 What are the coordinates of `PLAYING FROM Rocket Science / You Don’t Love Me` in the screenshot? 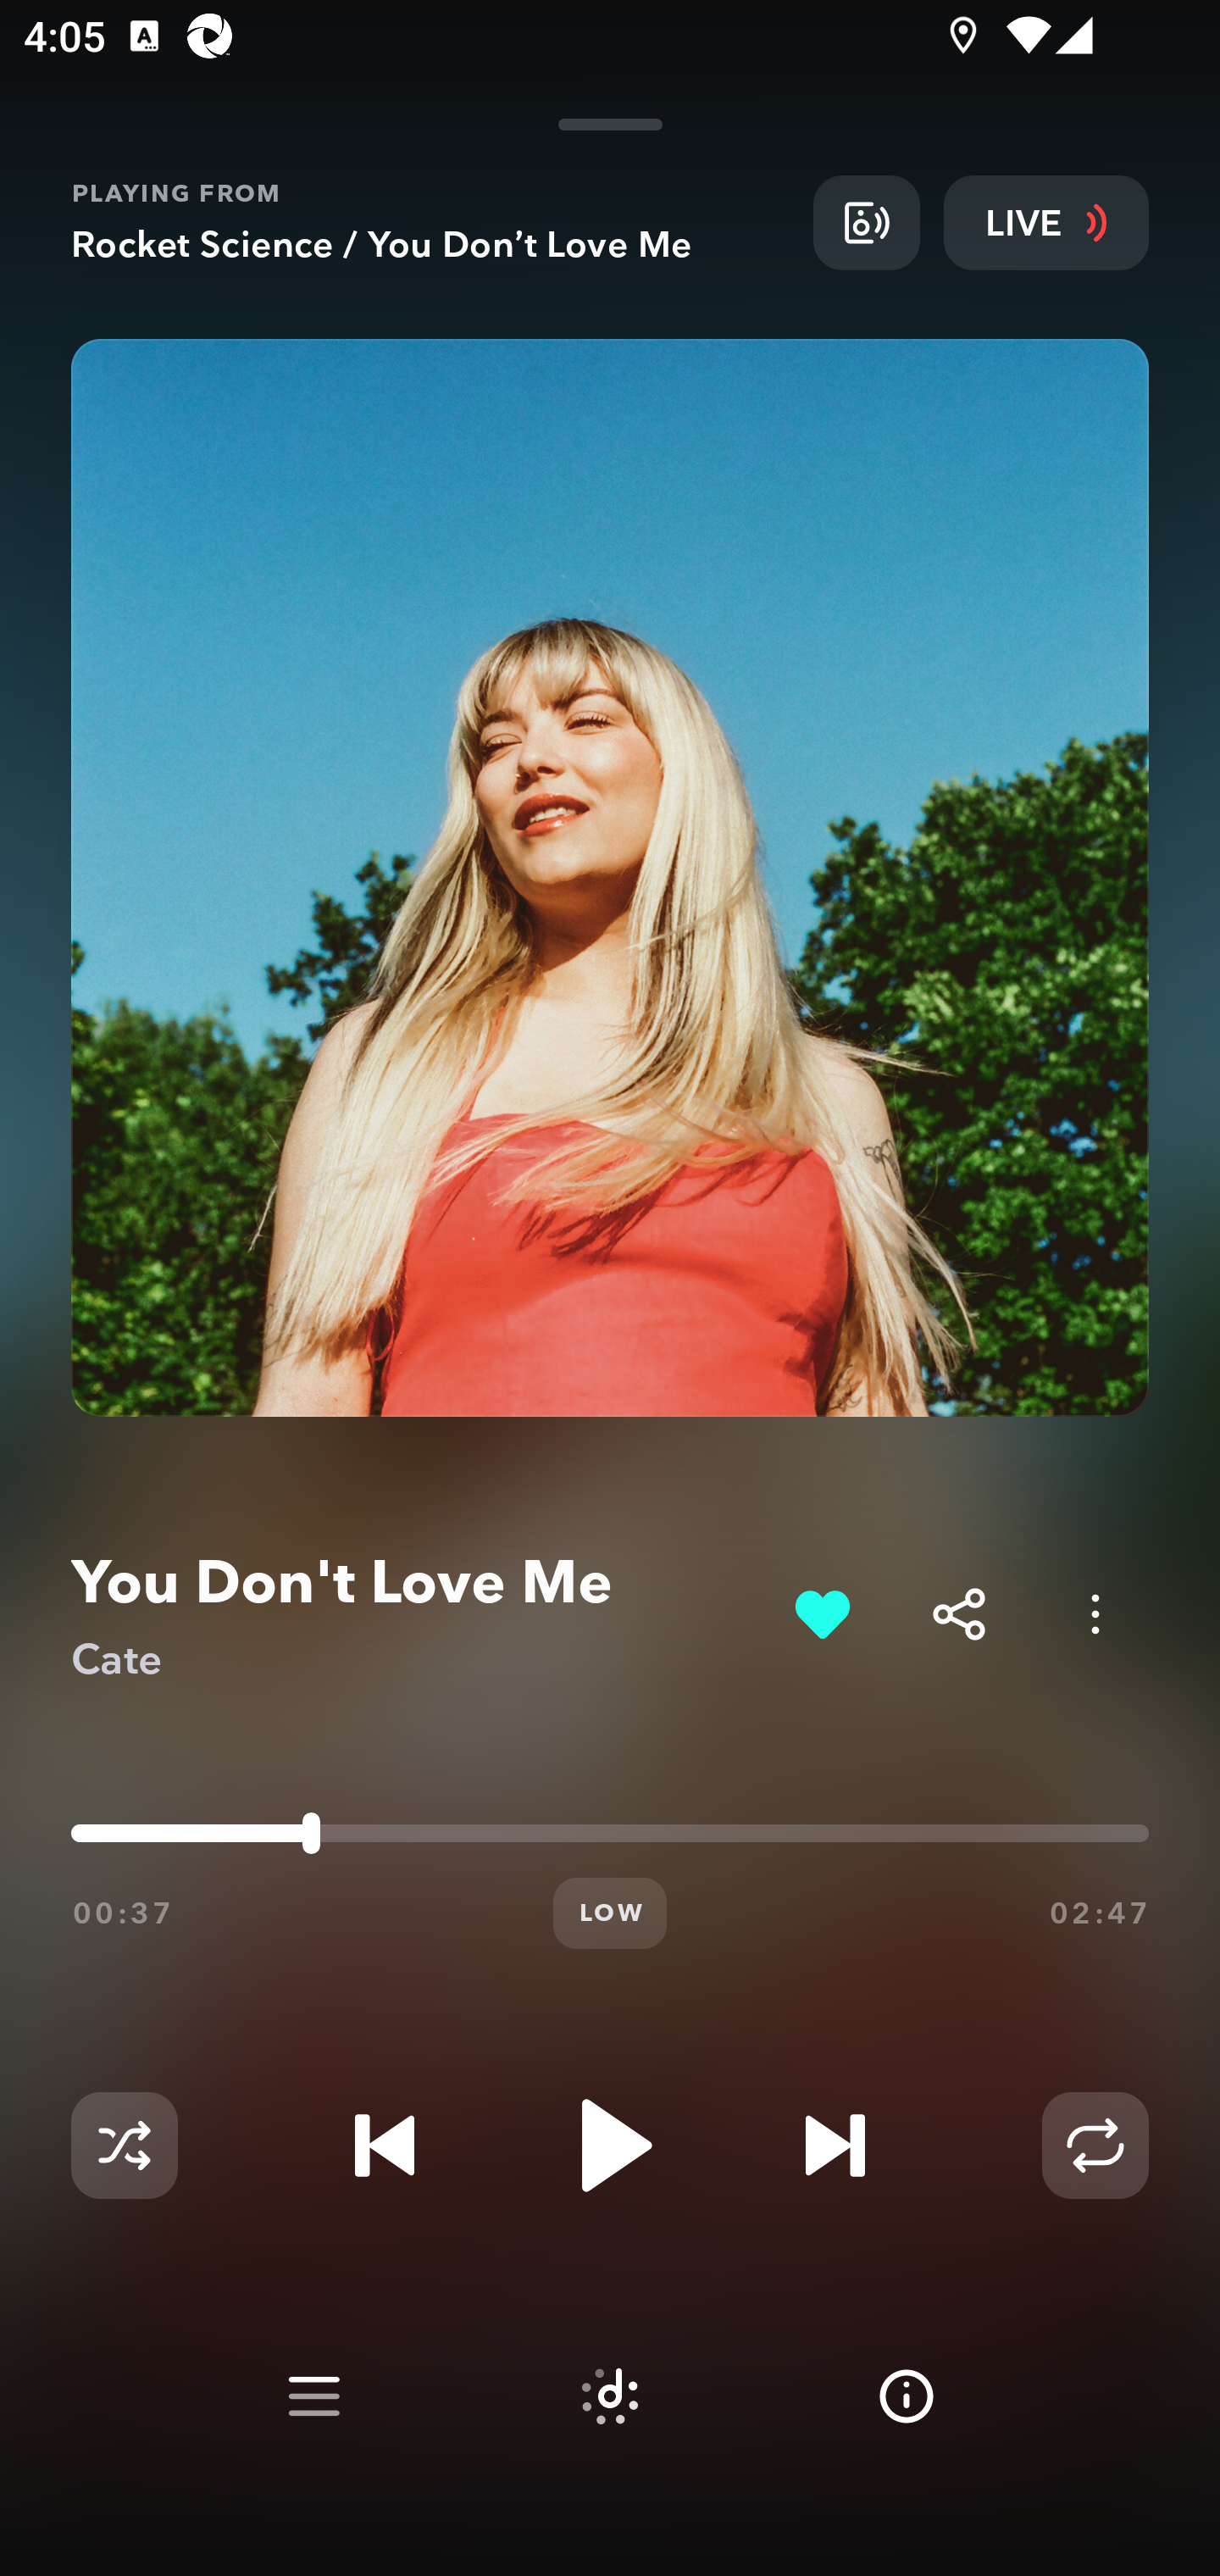 It's located at (430, 222).